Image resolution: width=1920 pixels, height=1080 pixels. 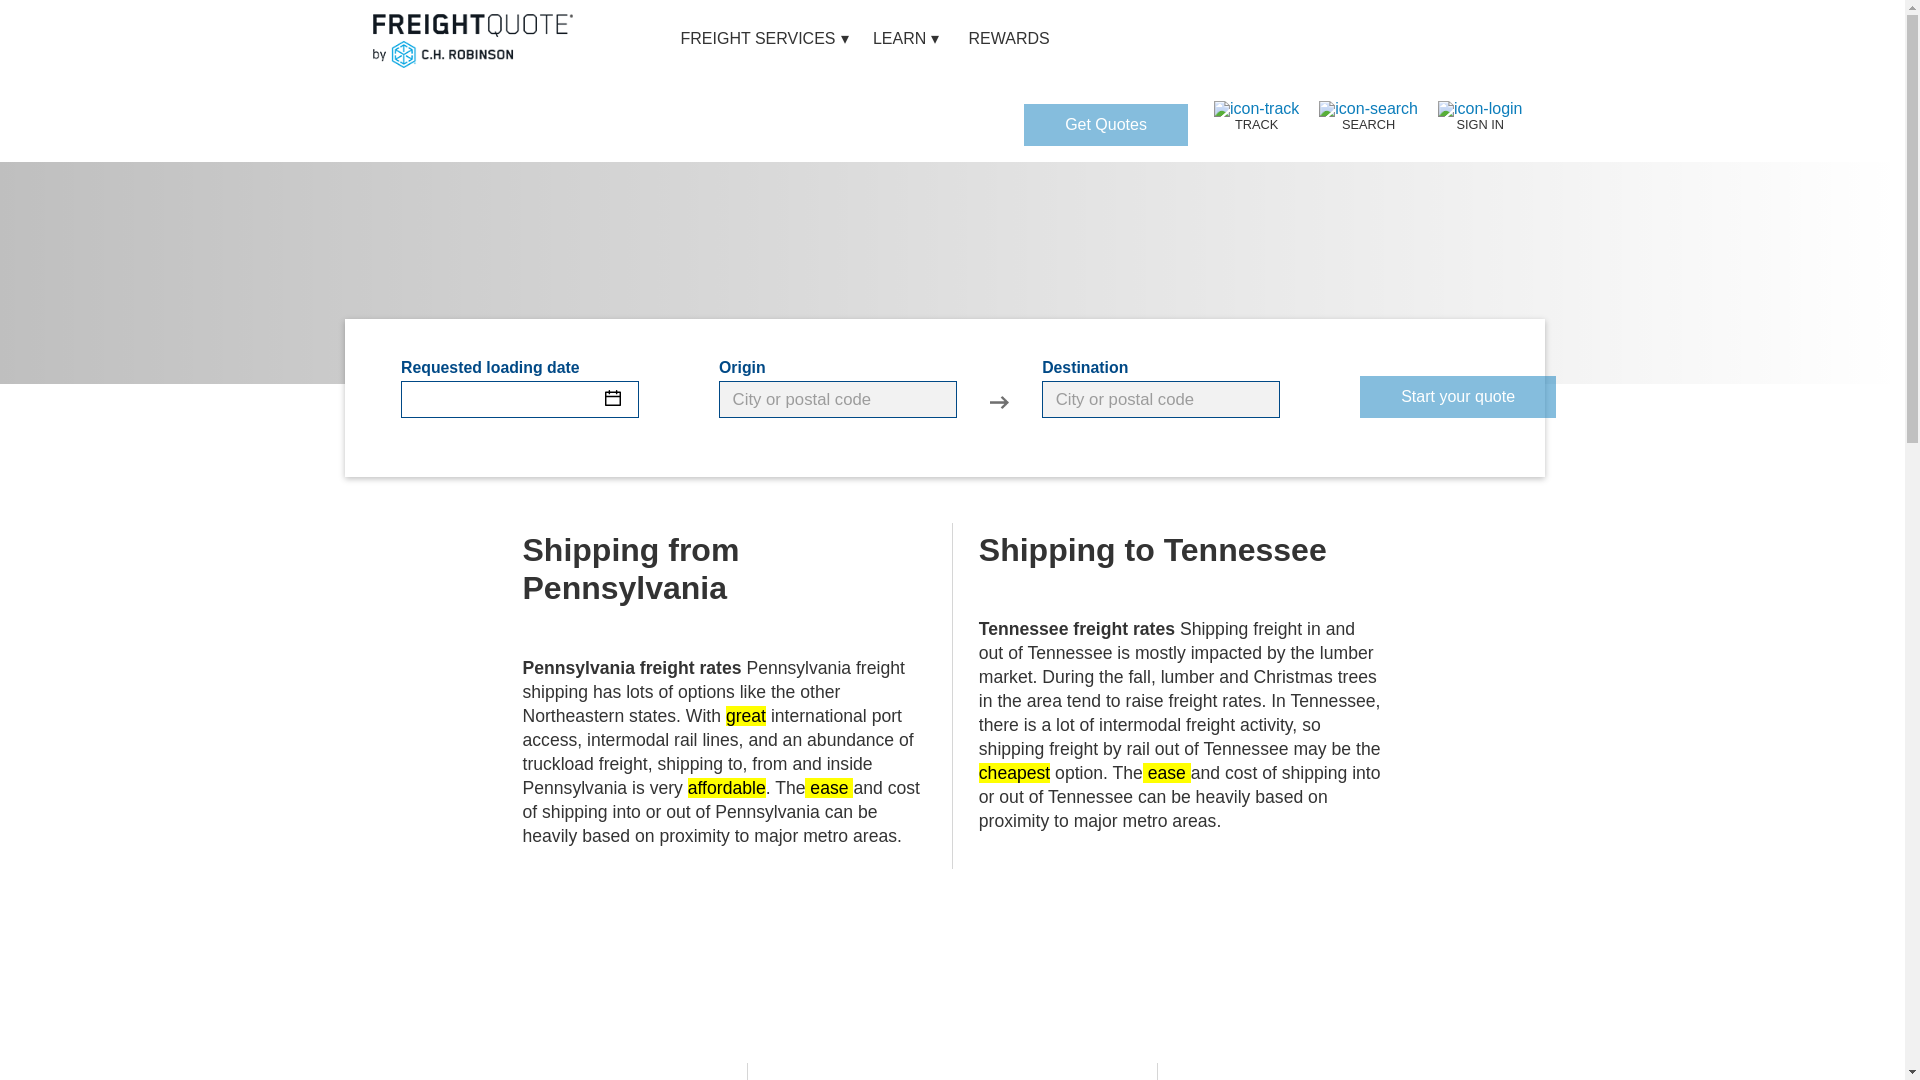 I want to click on SIGN IN, so click(x=1480, y=116).